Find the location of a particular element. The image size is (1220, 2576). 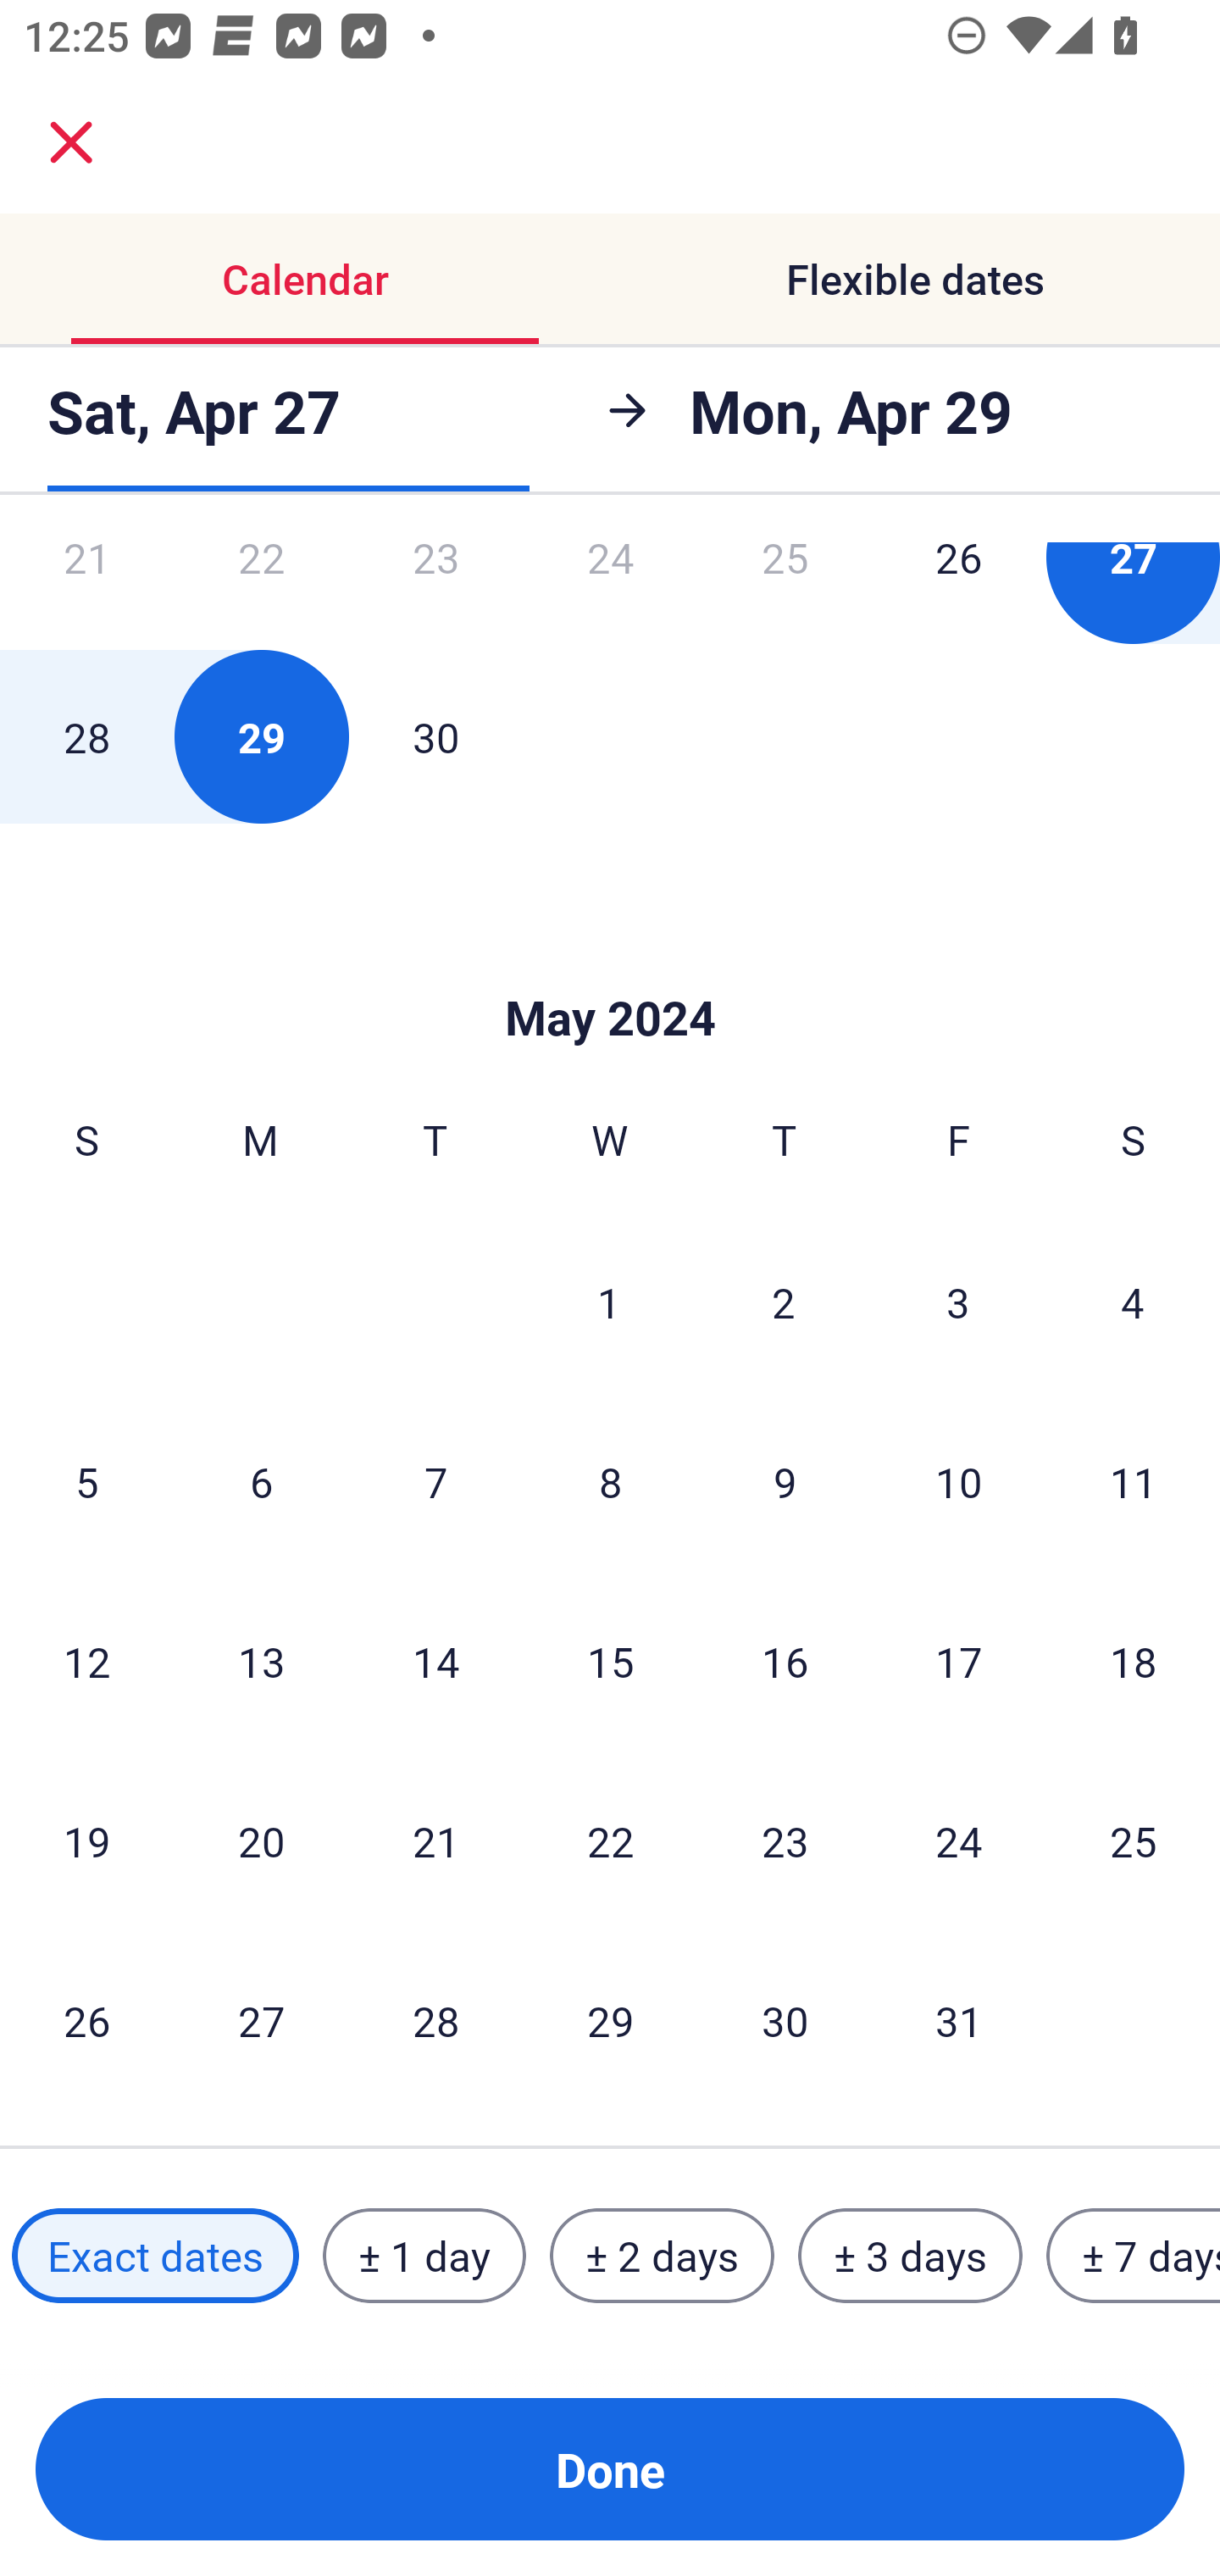

24 Wednesday, April 24, 2024 is located at coordinates (610, 593).